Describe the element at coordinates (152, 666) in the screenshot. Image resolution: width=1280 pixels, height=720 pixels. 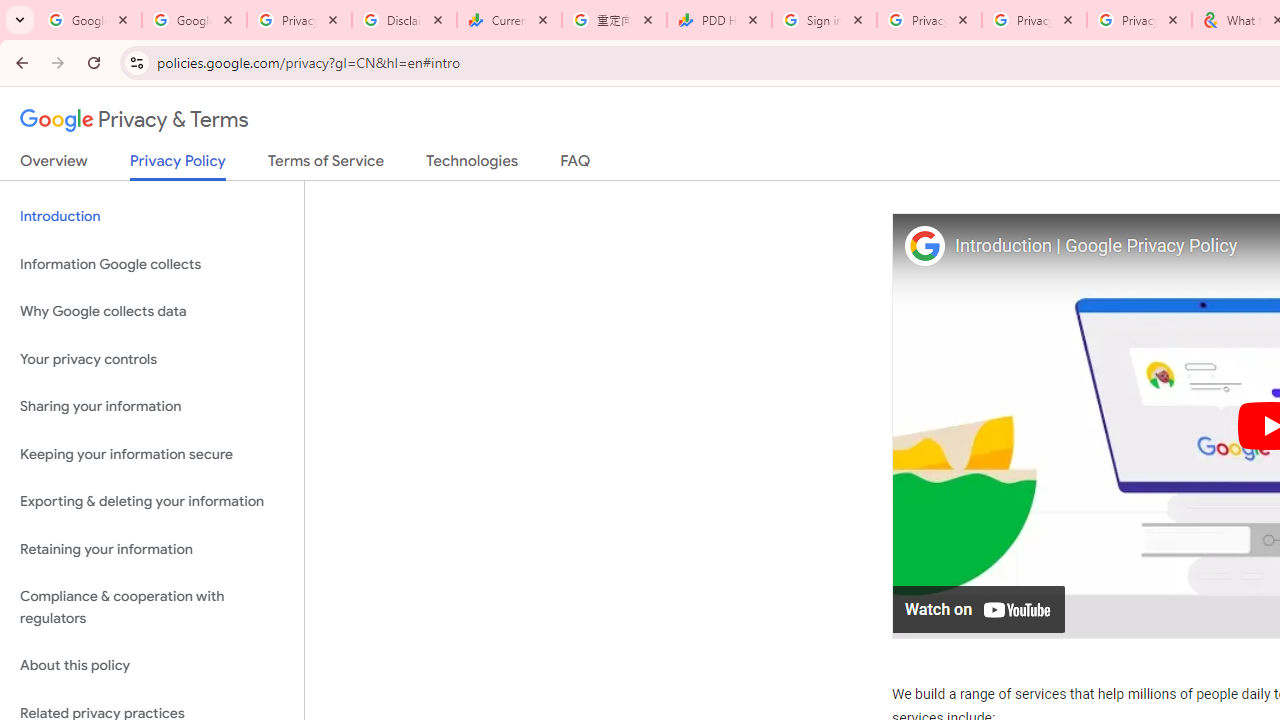
I see `About this policy` at that location.